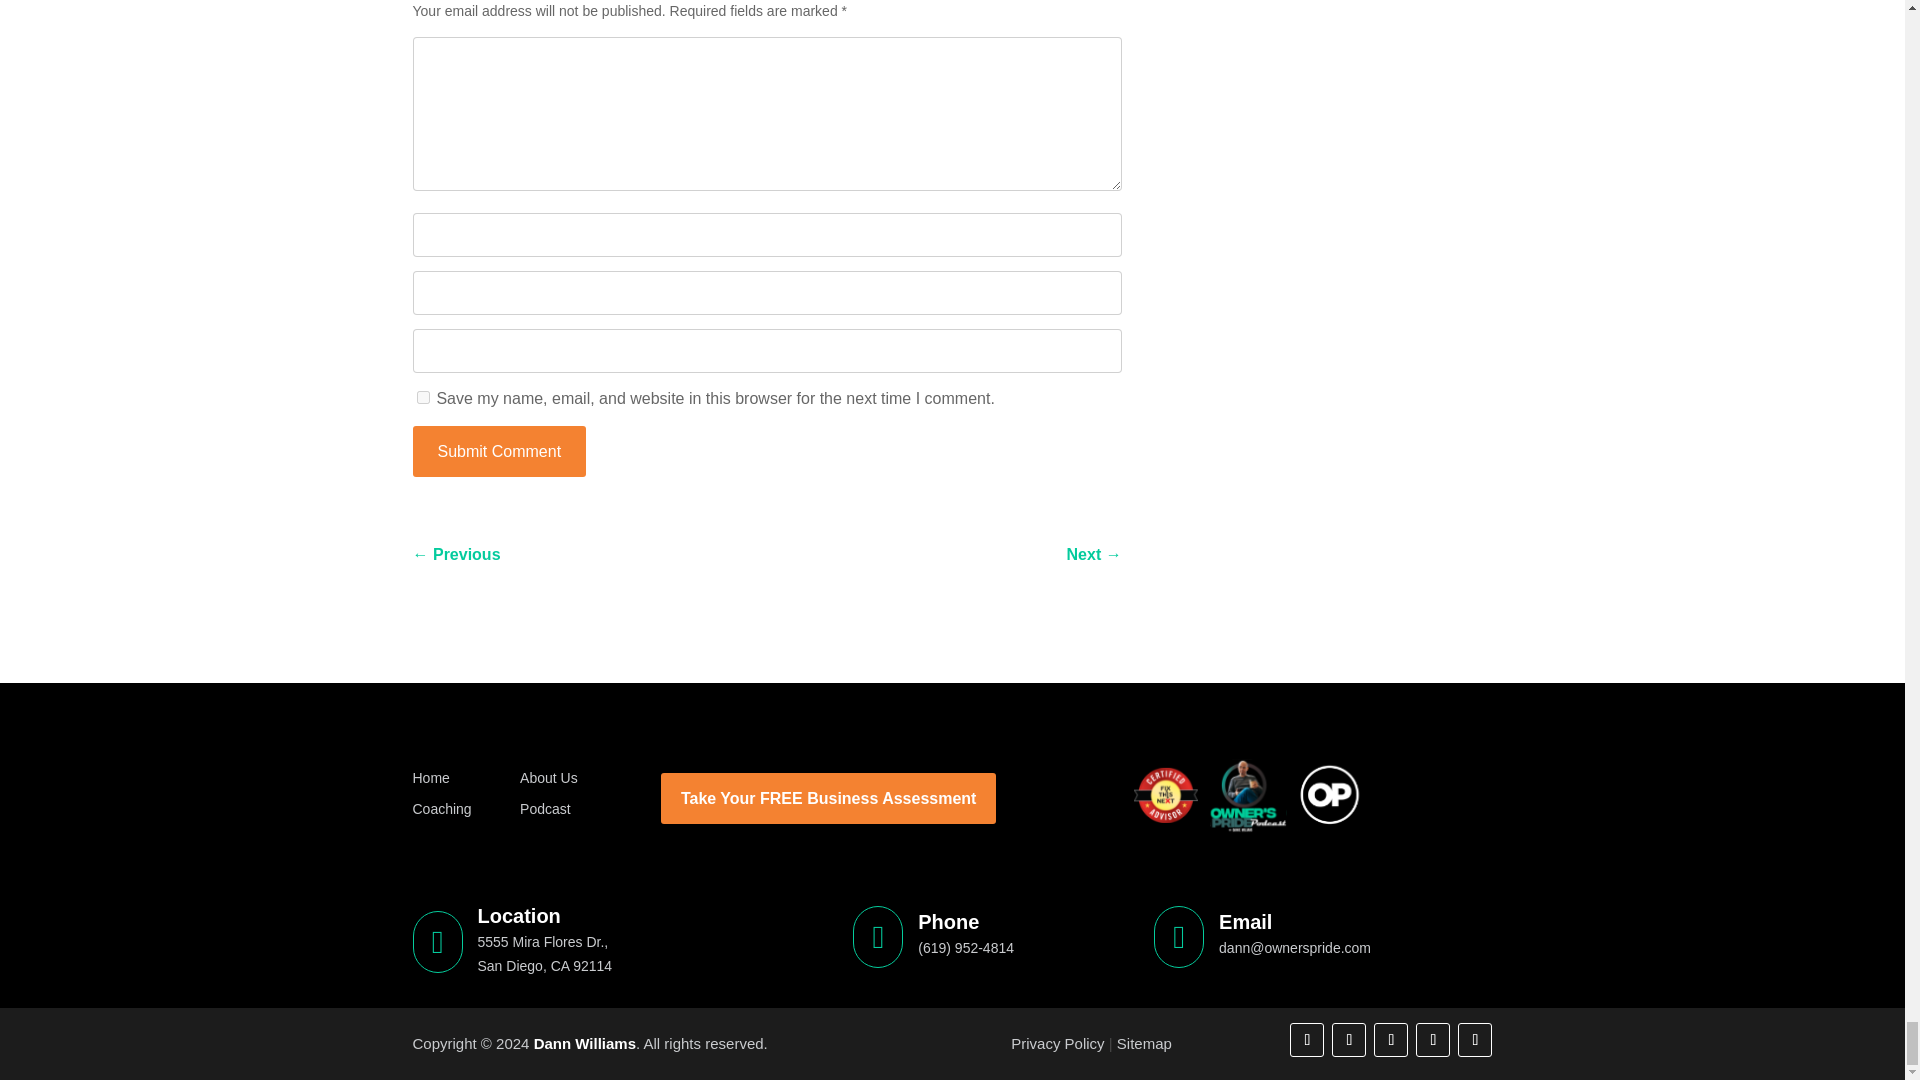  I want to click on Follow on X, so click(1390, 1040).